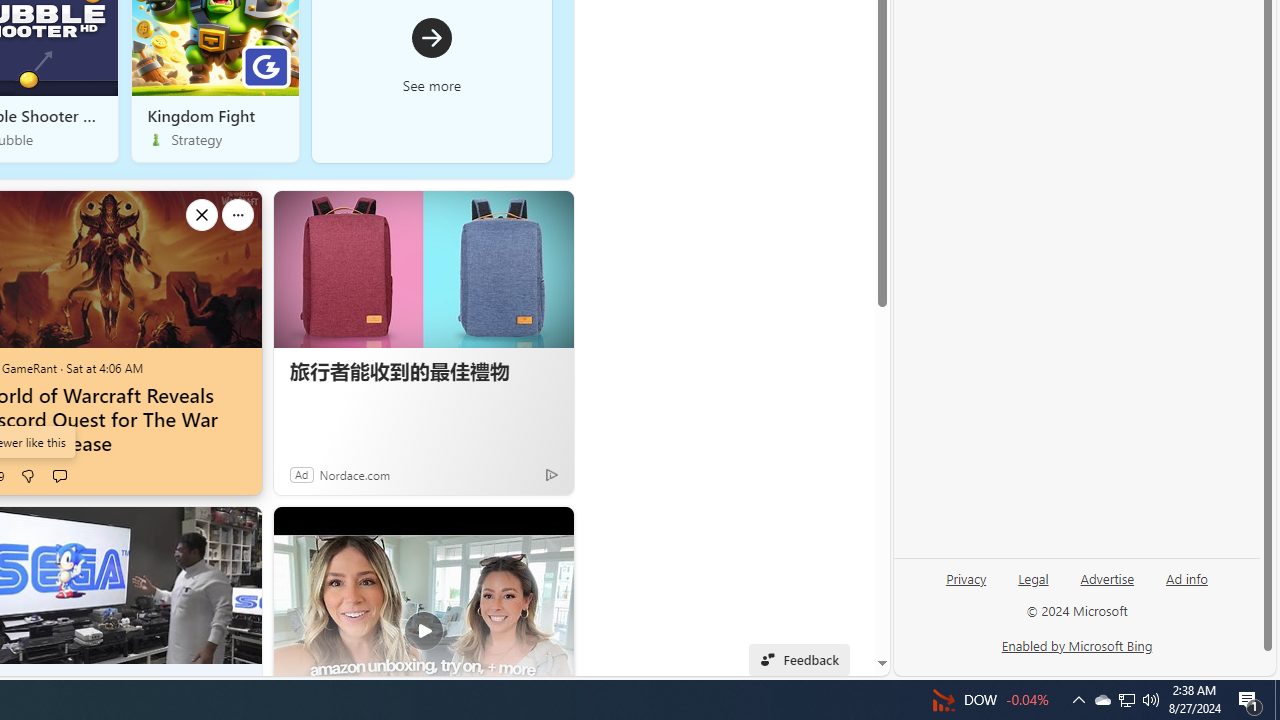 The image size is (1280, 720). I want to click on Hide this story, so click(543, 536).